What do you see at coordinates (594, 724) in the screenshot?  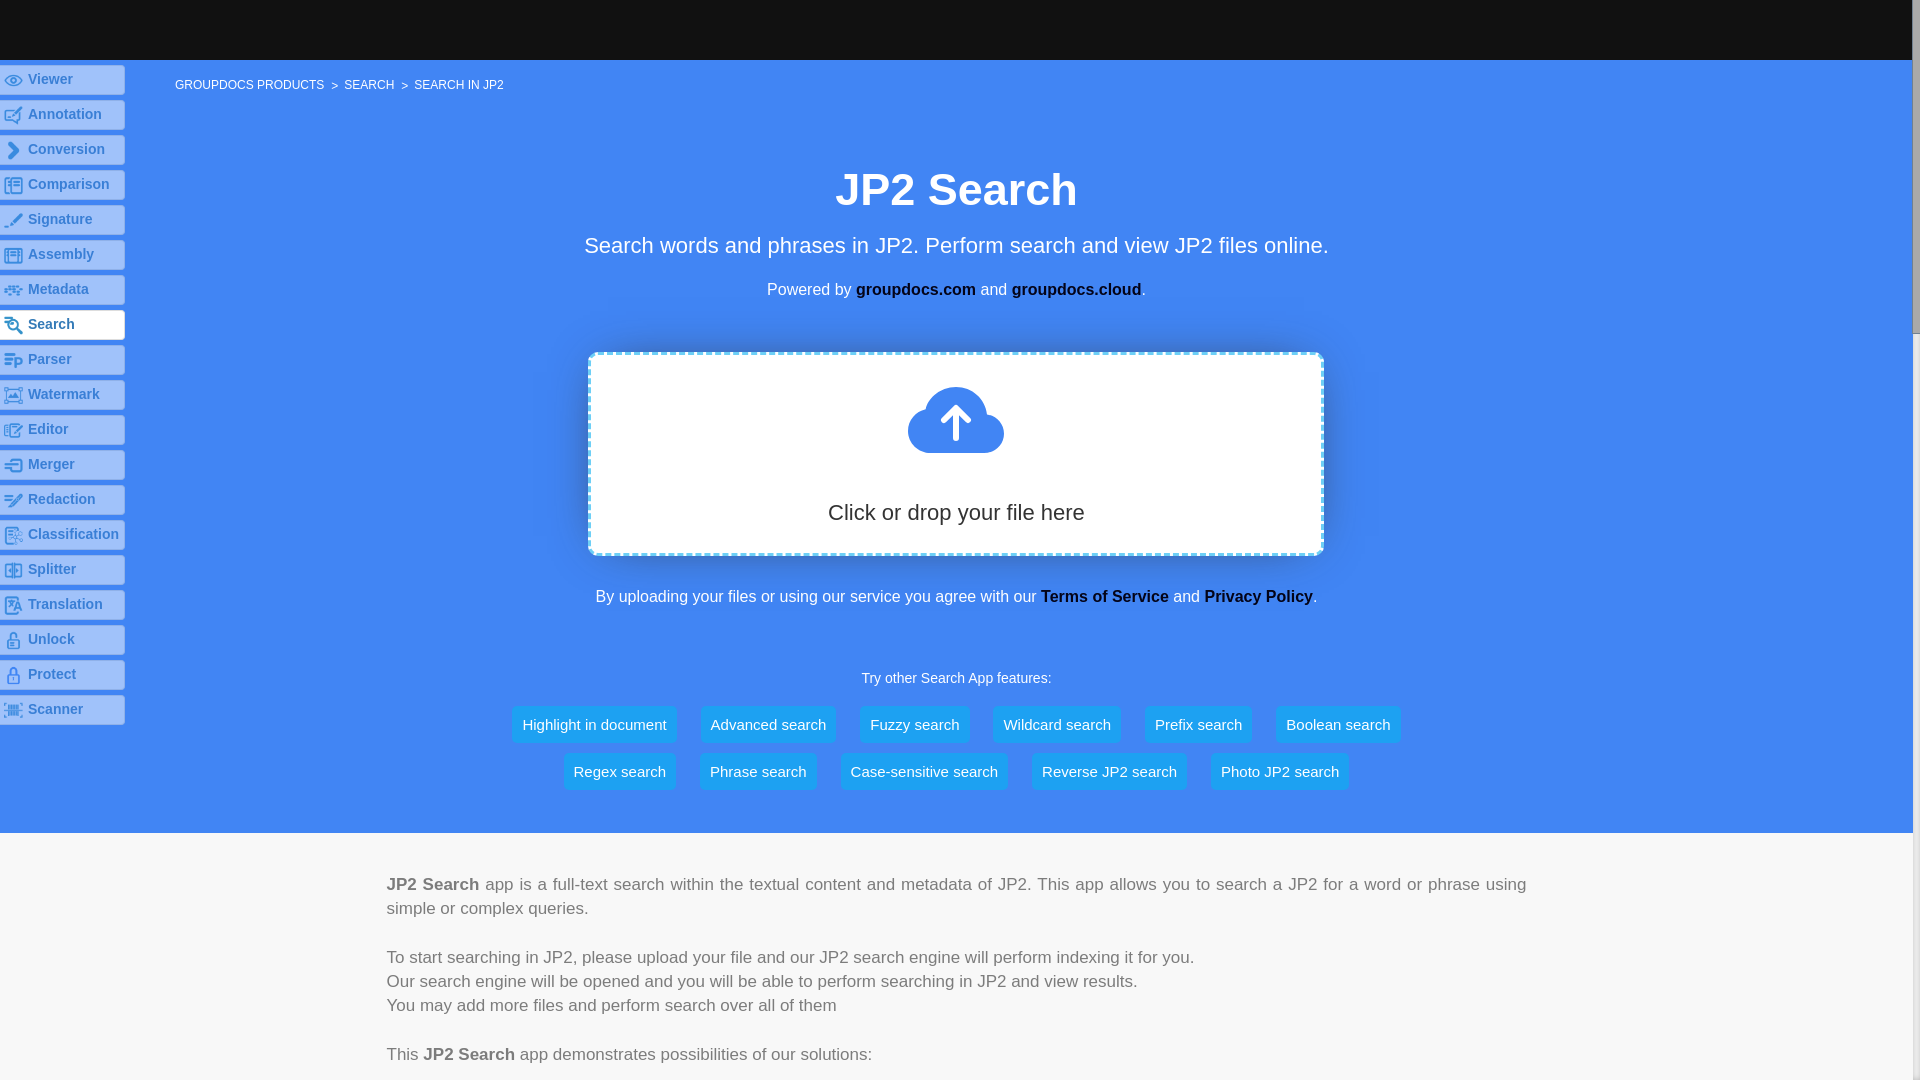 I see `Highlight in document` at bounding box center [594, 724].